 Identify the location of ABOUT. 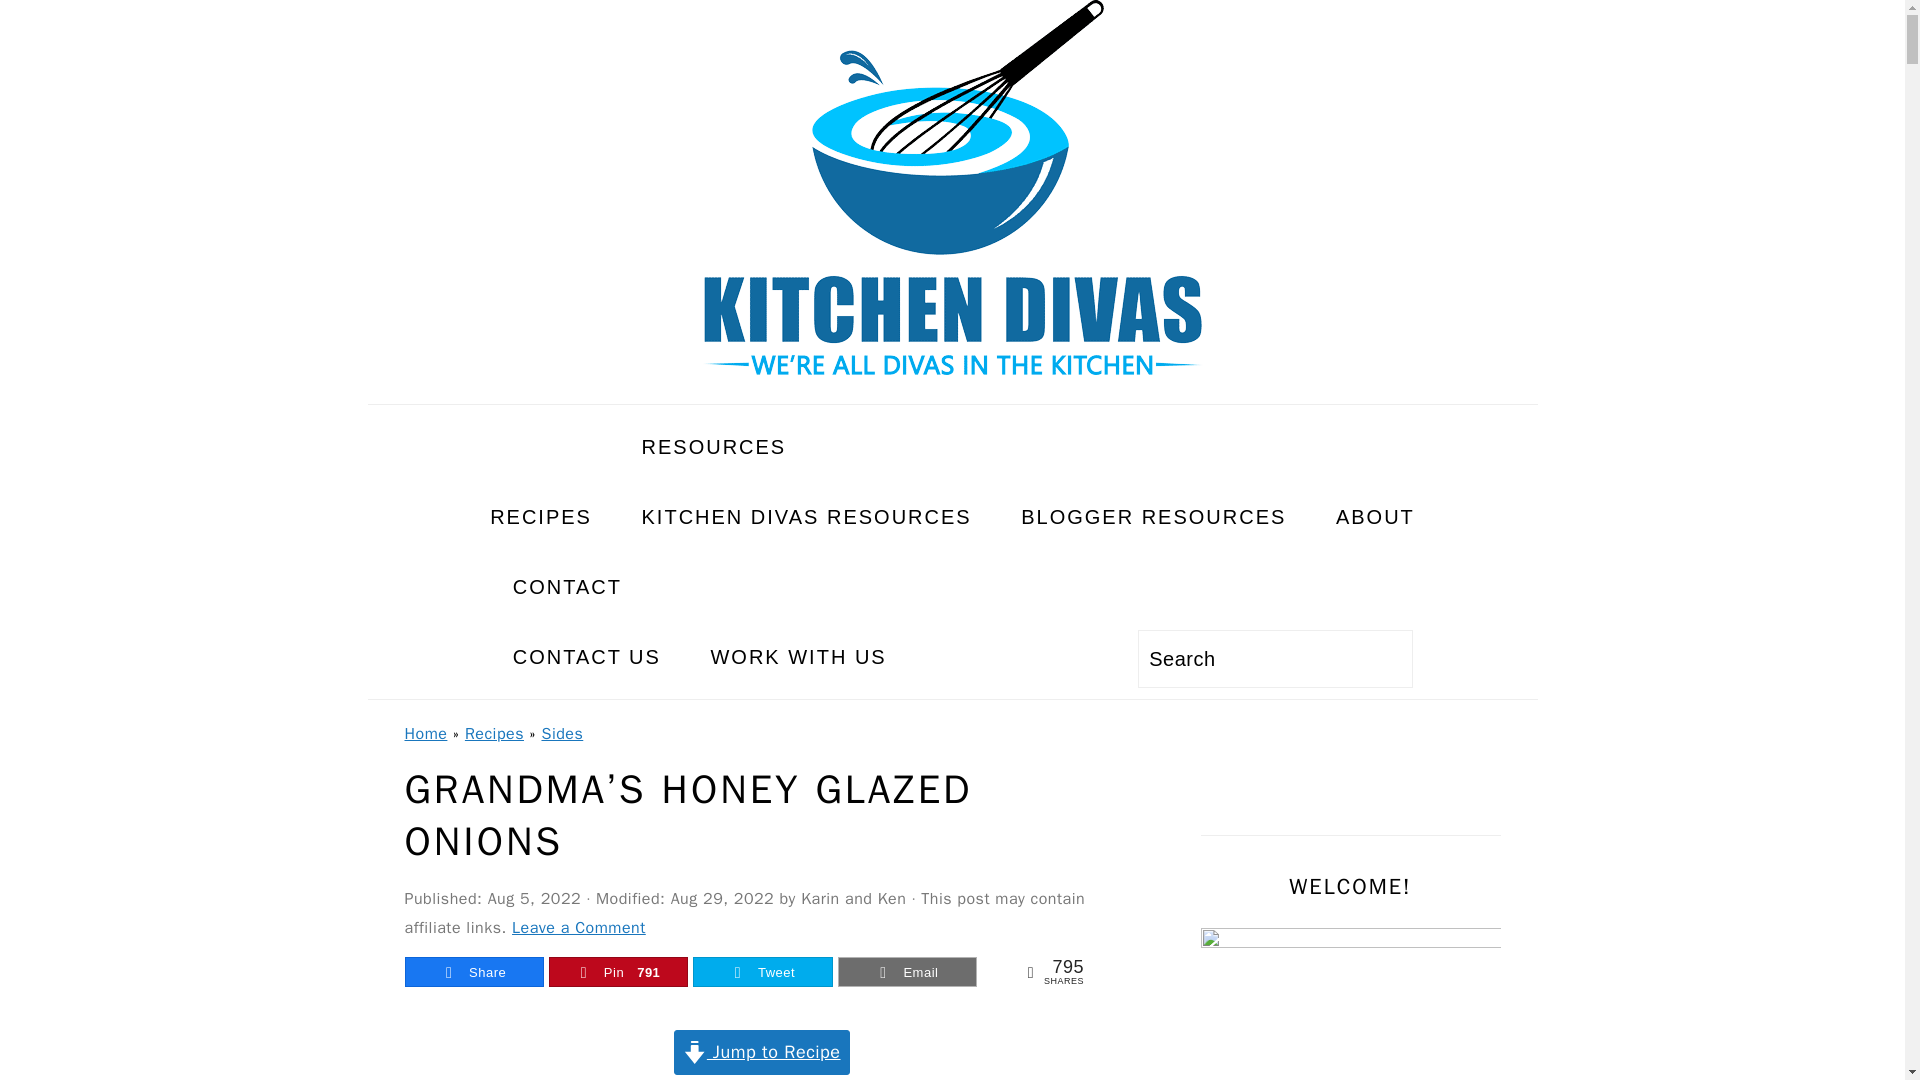
(1376, 516).